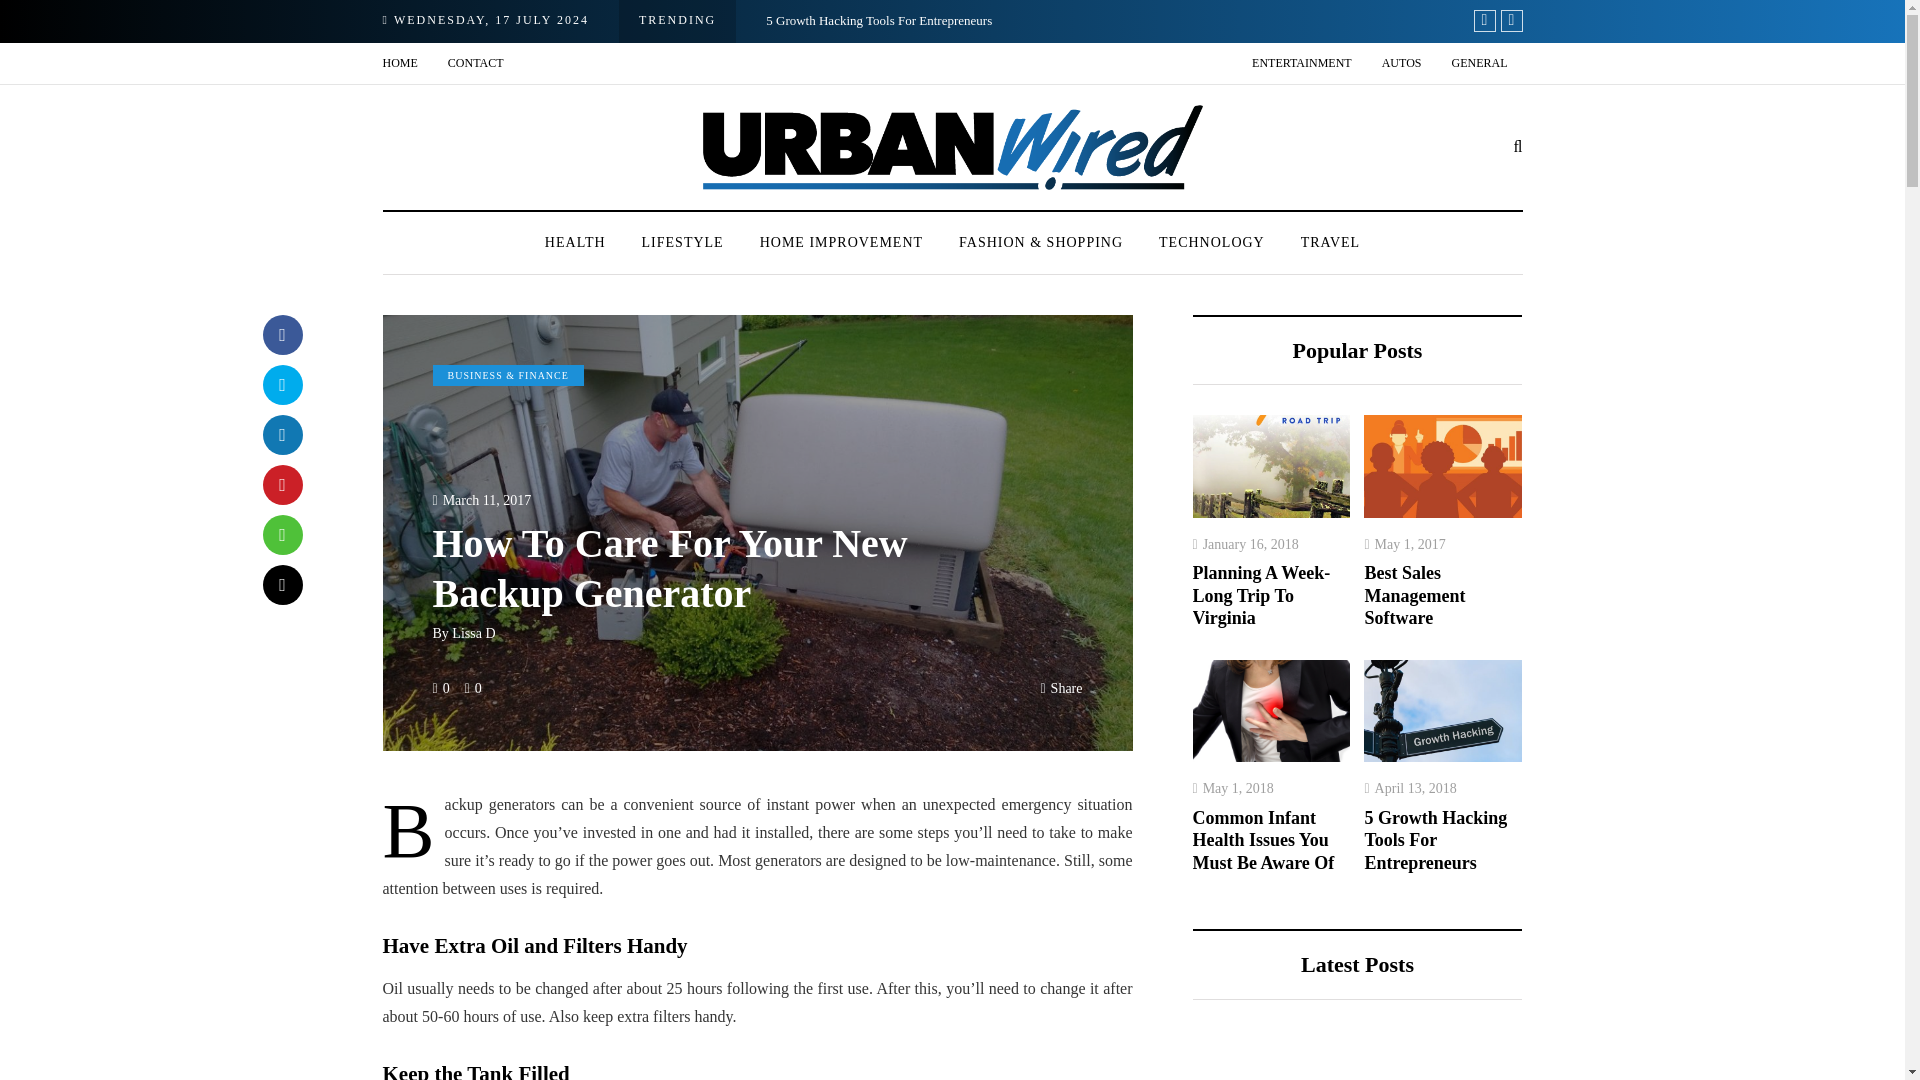 This screenshot has height=1080, width=1920. Describe the element at coordinates (1479, 64) in the screenshot. I see `GENERAL` at that location.